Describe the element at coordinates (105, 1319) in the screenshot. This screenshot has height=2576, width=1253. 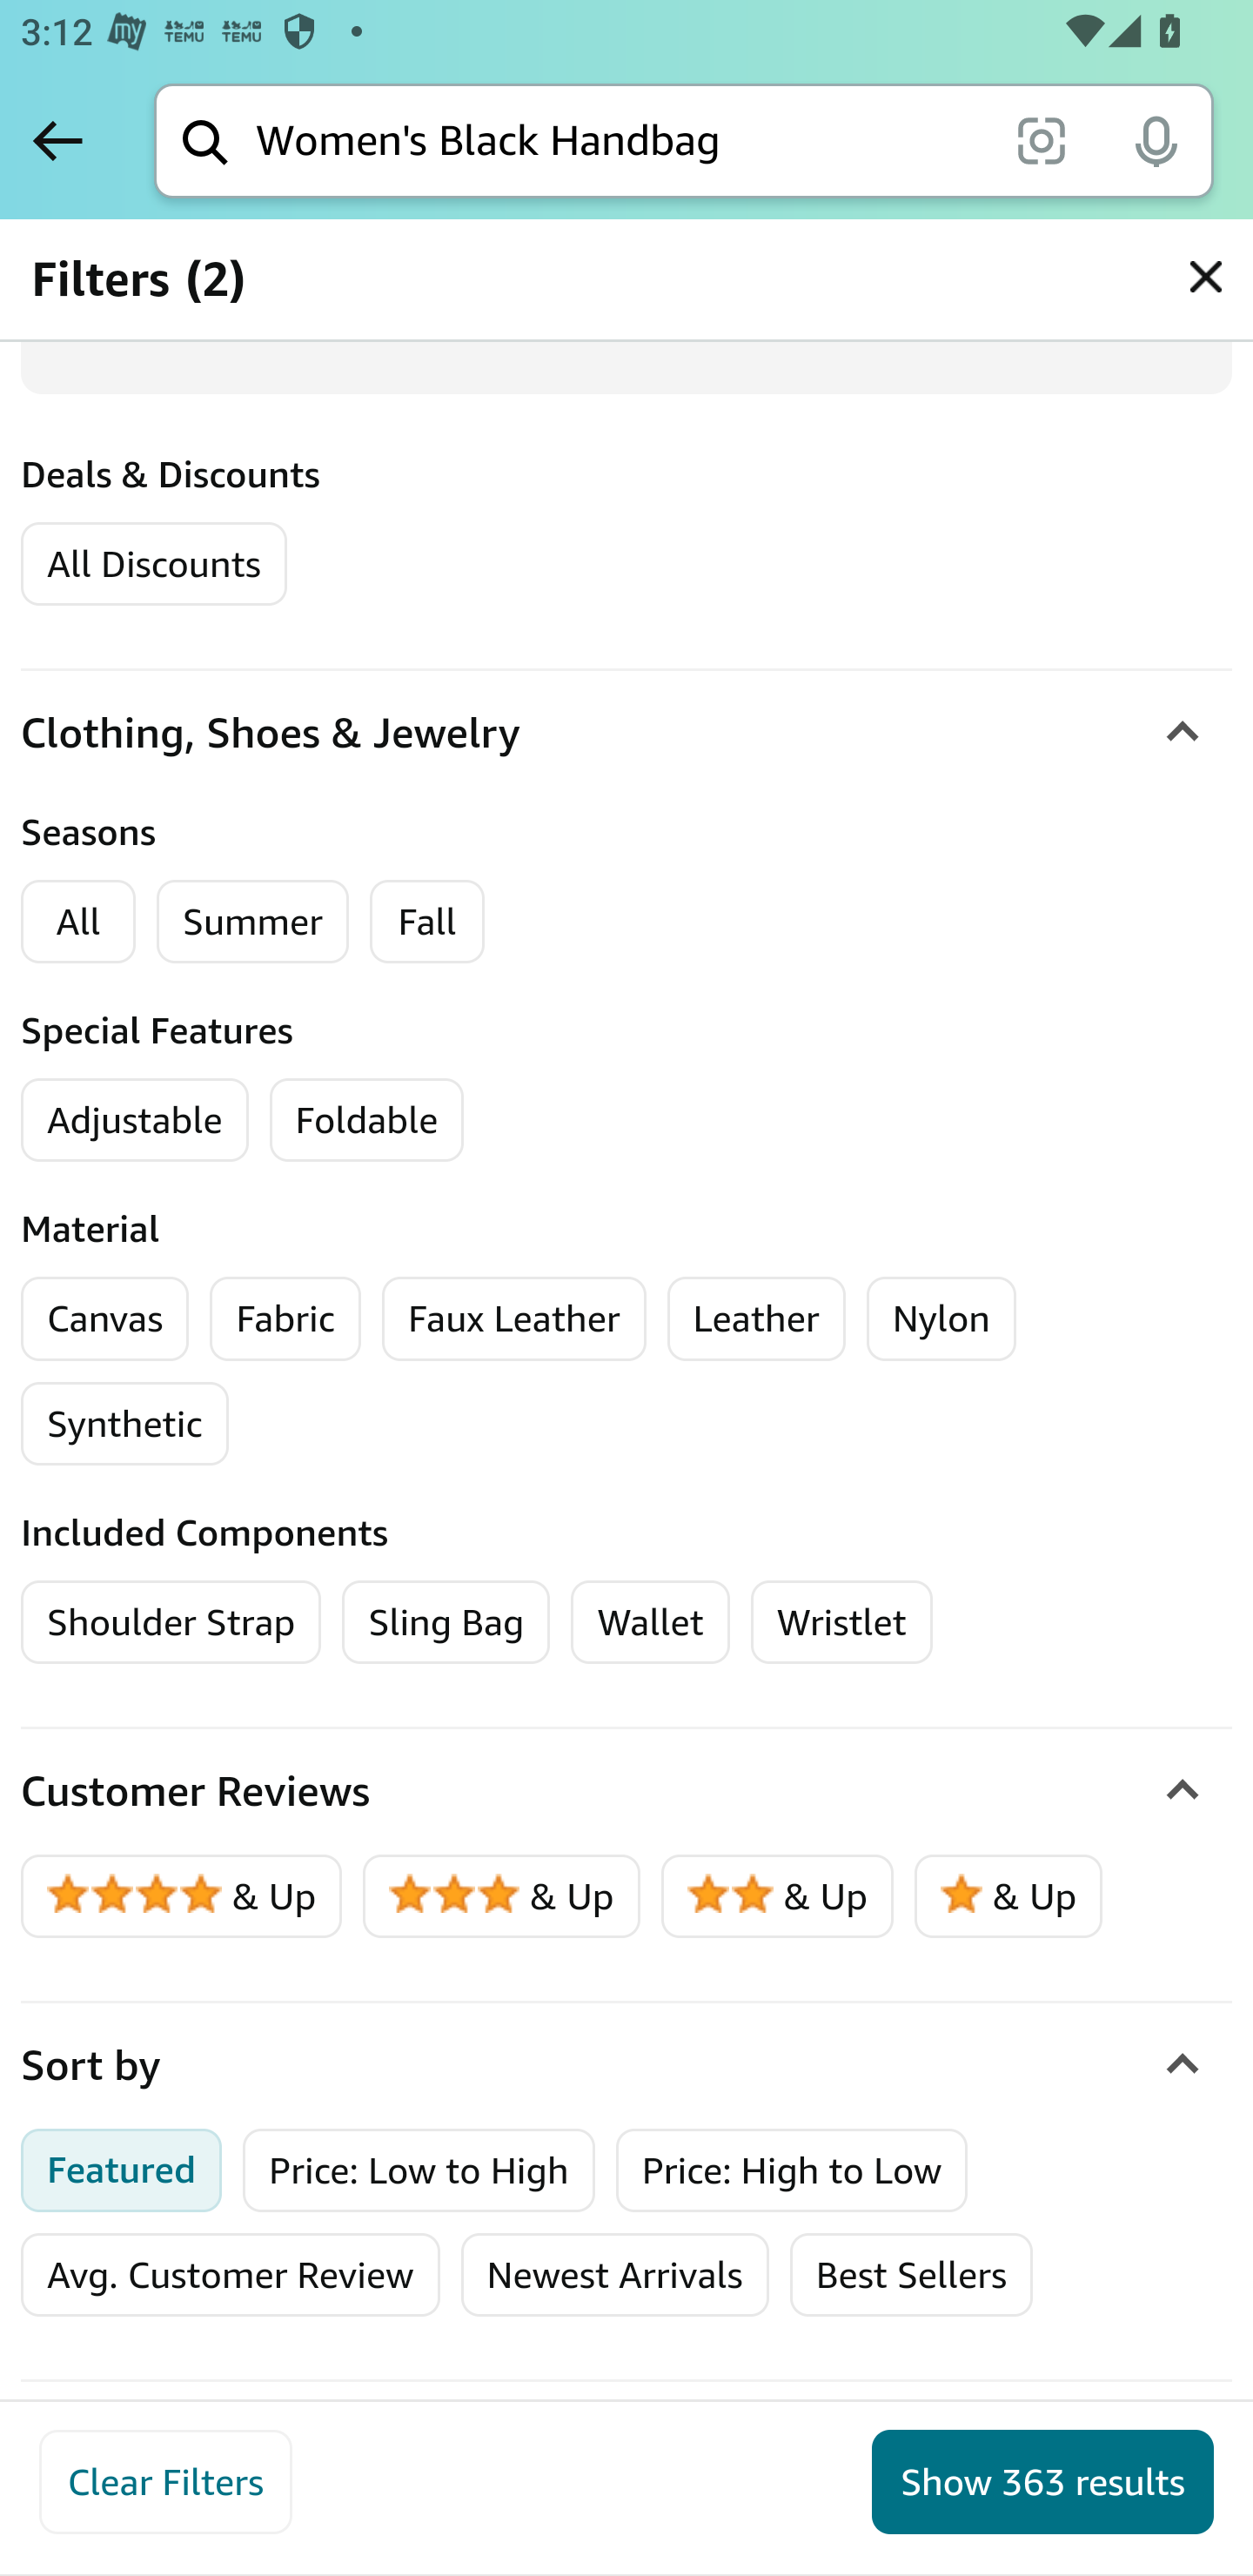
I see `Canvas` at that location.